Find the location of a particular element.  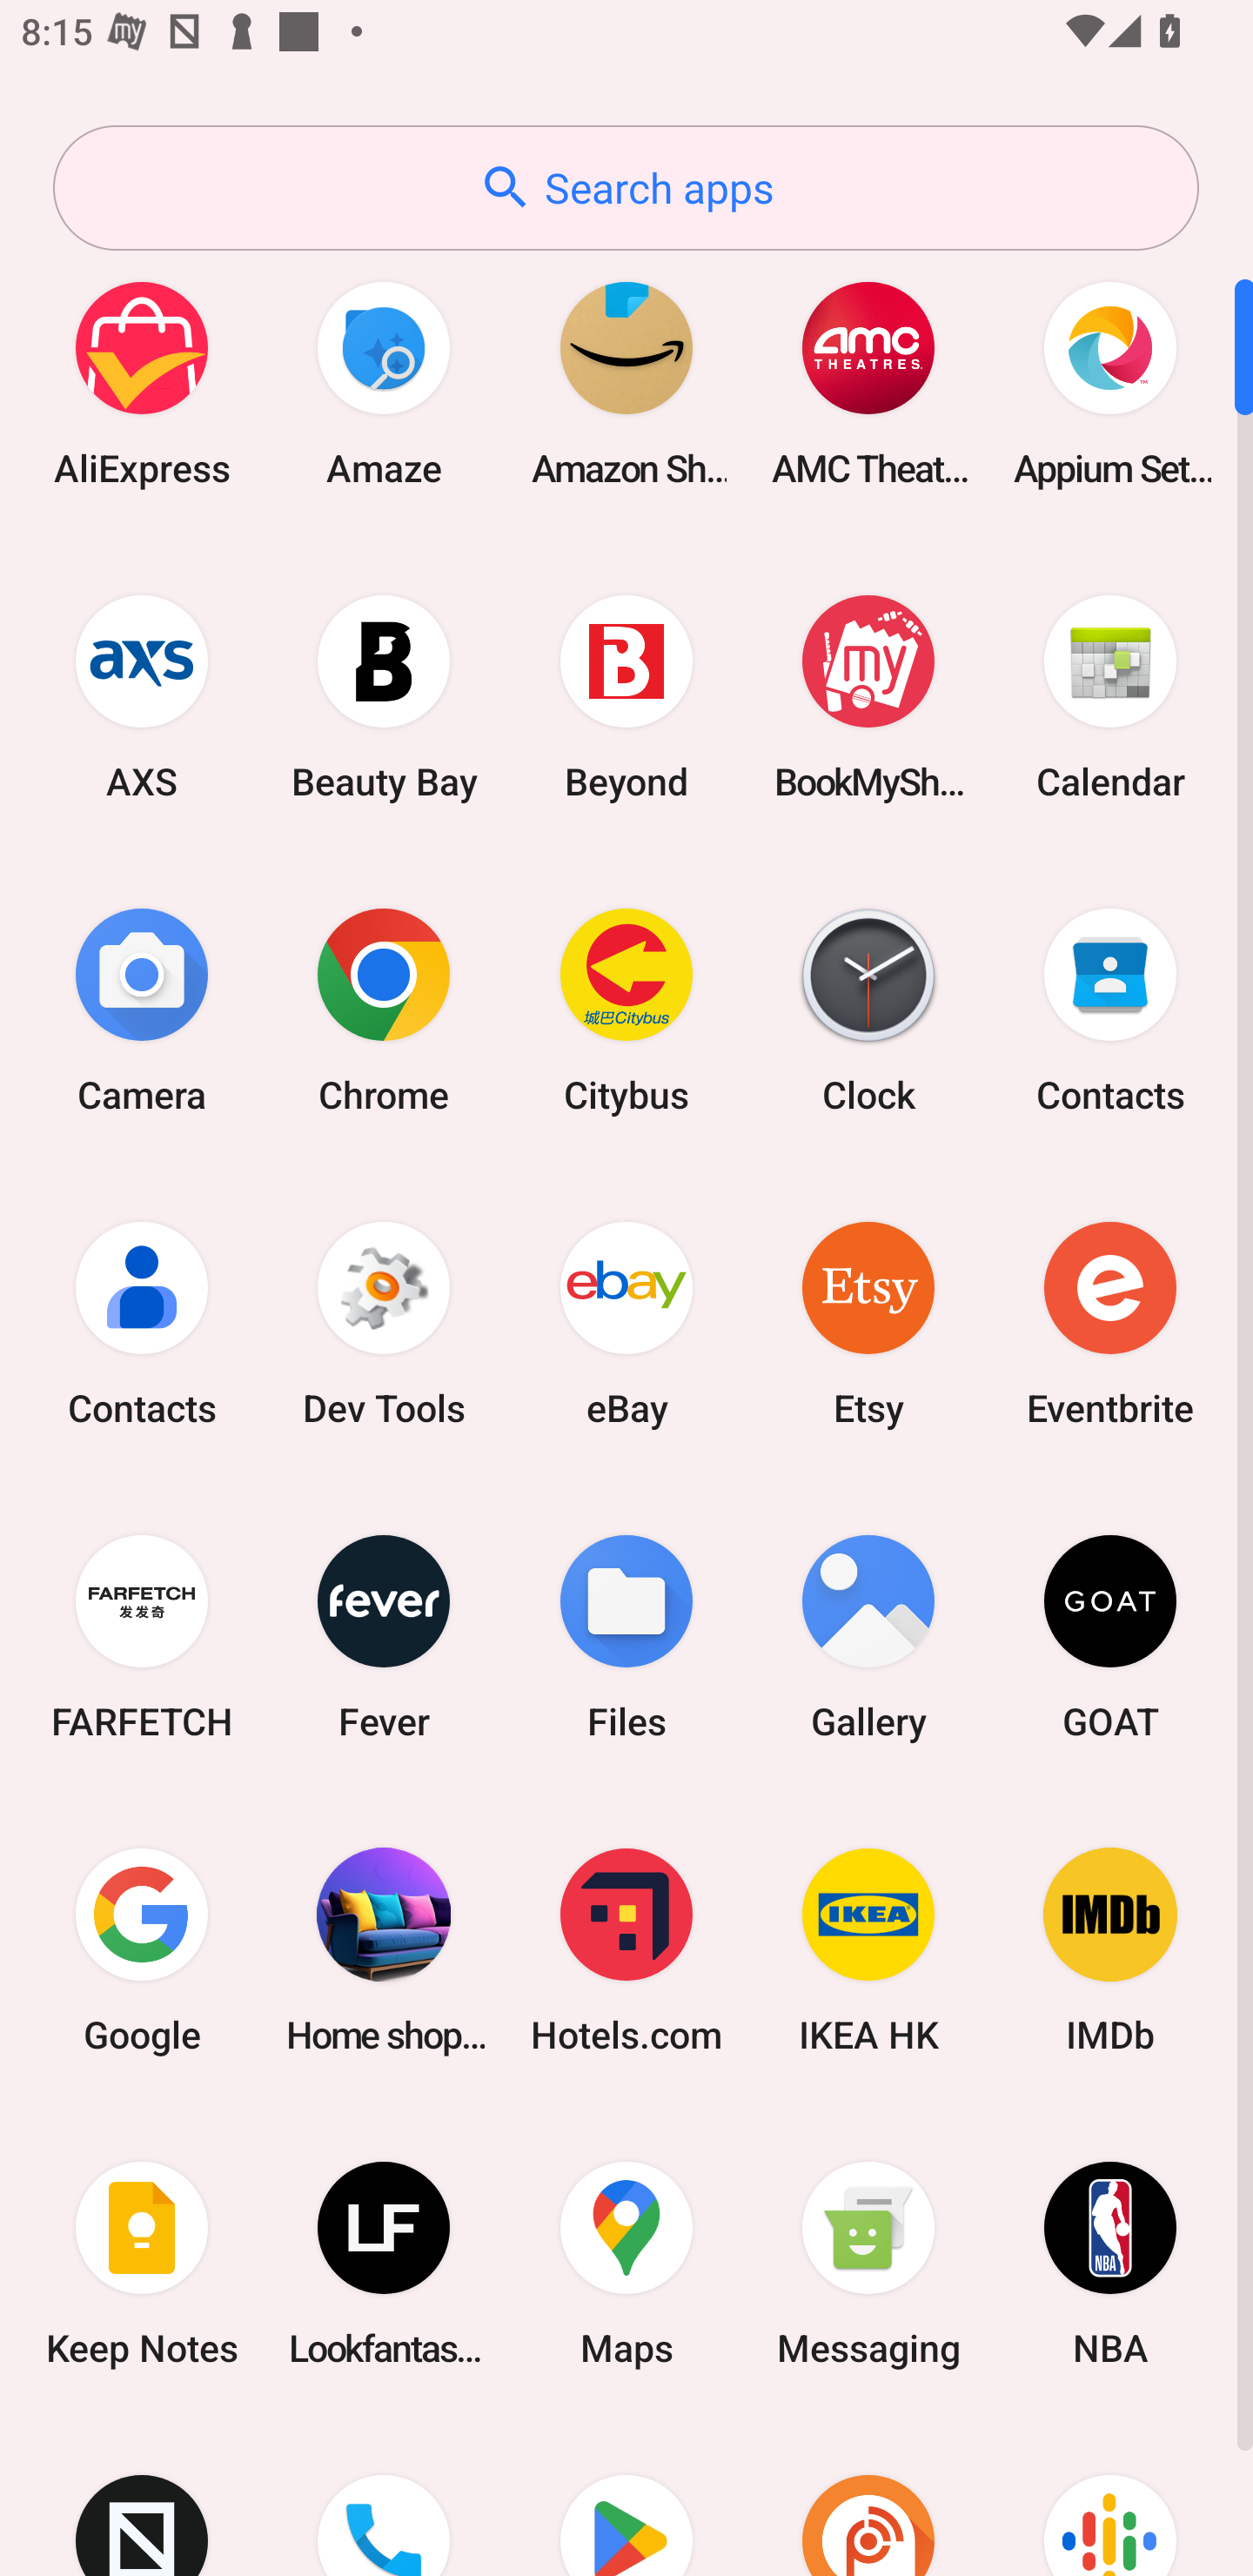

Gallery is located at coordinates (868, 1636).